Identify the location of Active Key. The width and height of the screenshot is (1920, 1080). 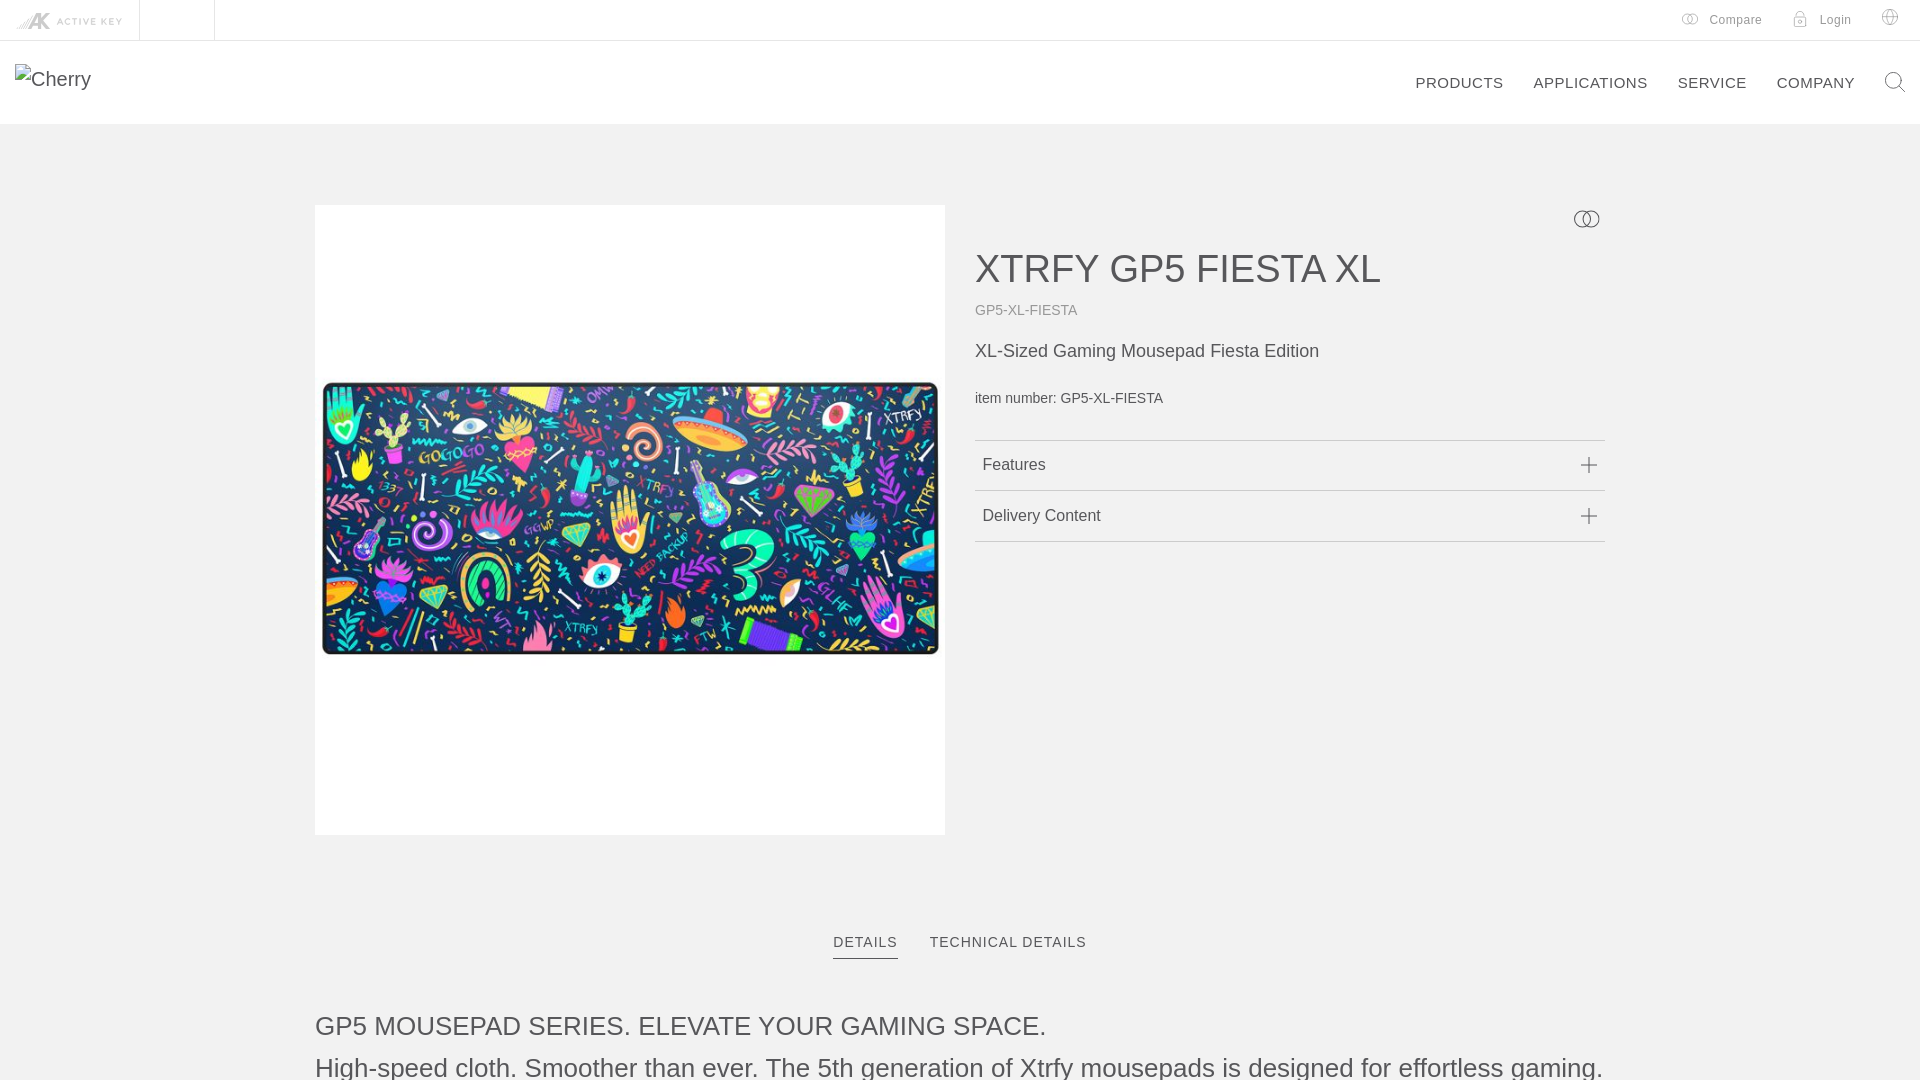
(960, 942).